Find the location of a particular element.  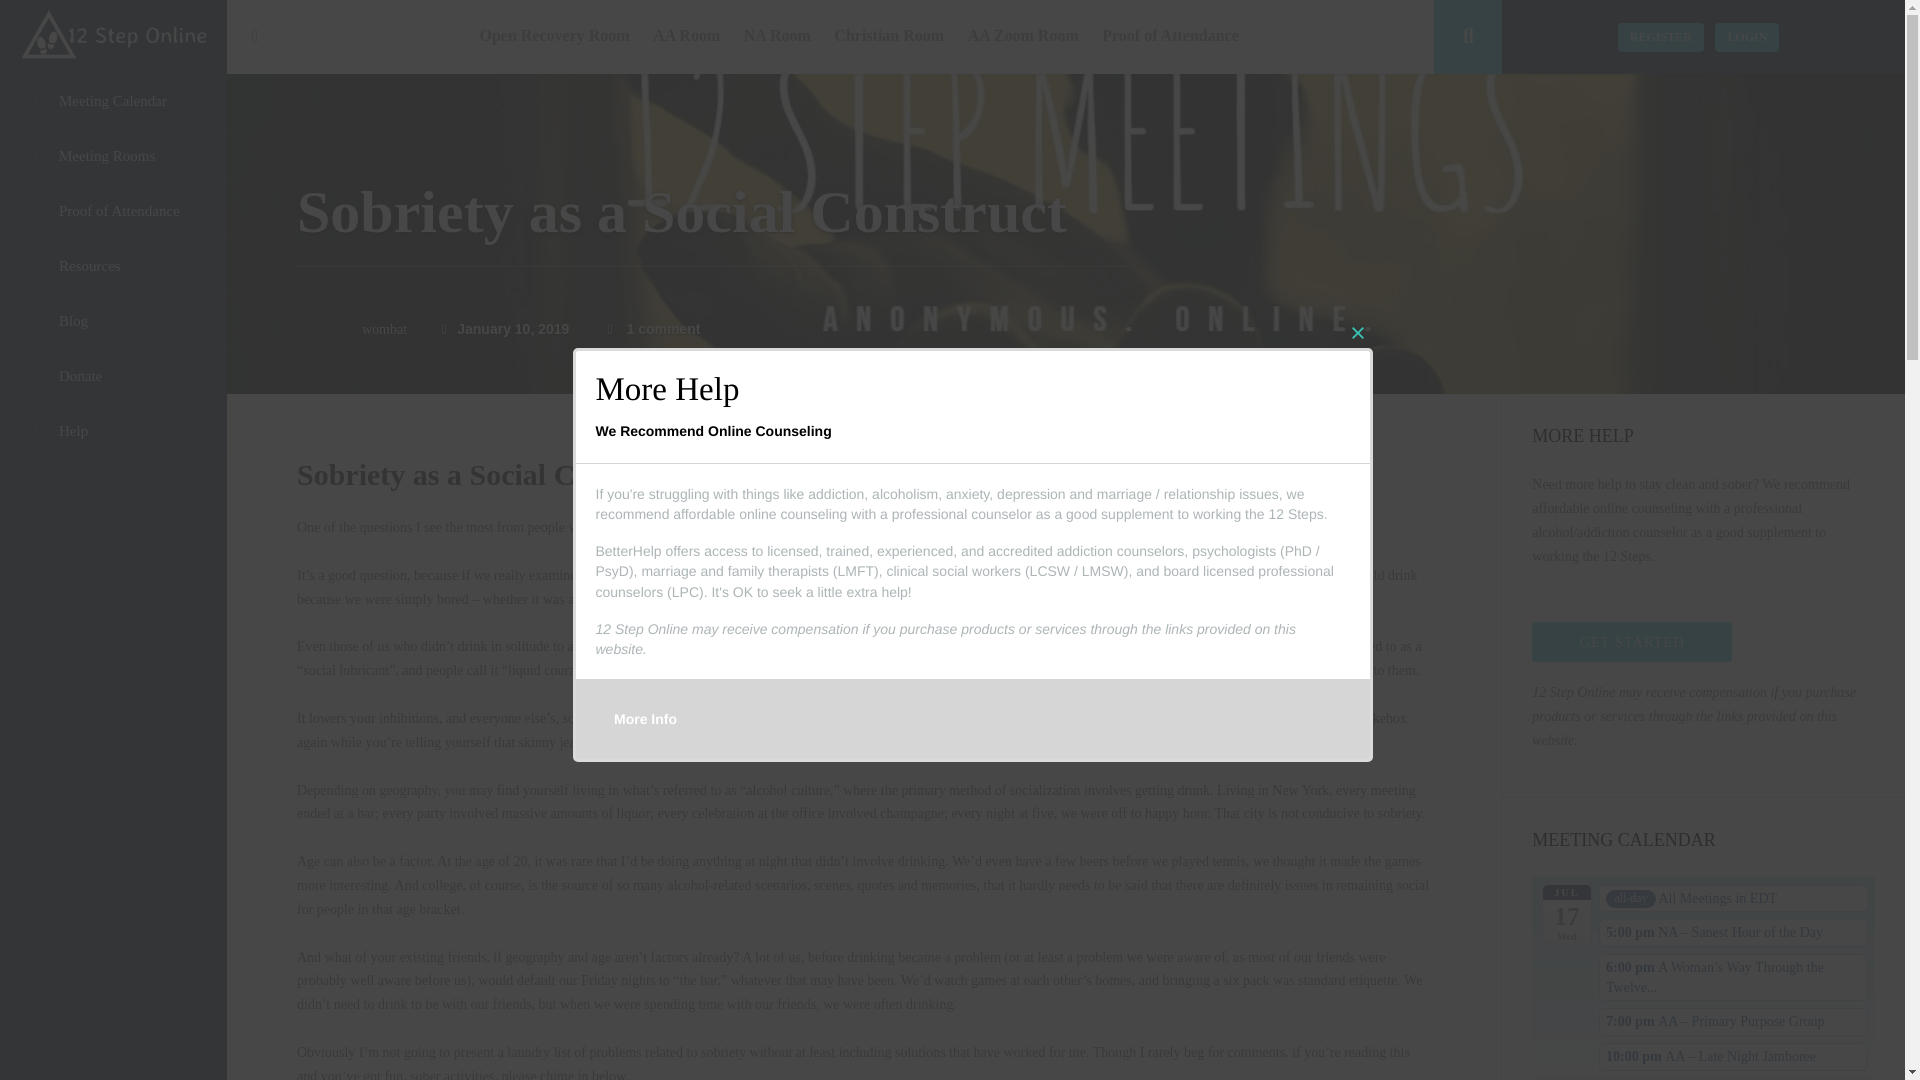

Proof of Attendance is located at coordinates (1170, 37).